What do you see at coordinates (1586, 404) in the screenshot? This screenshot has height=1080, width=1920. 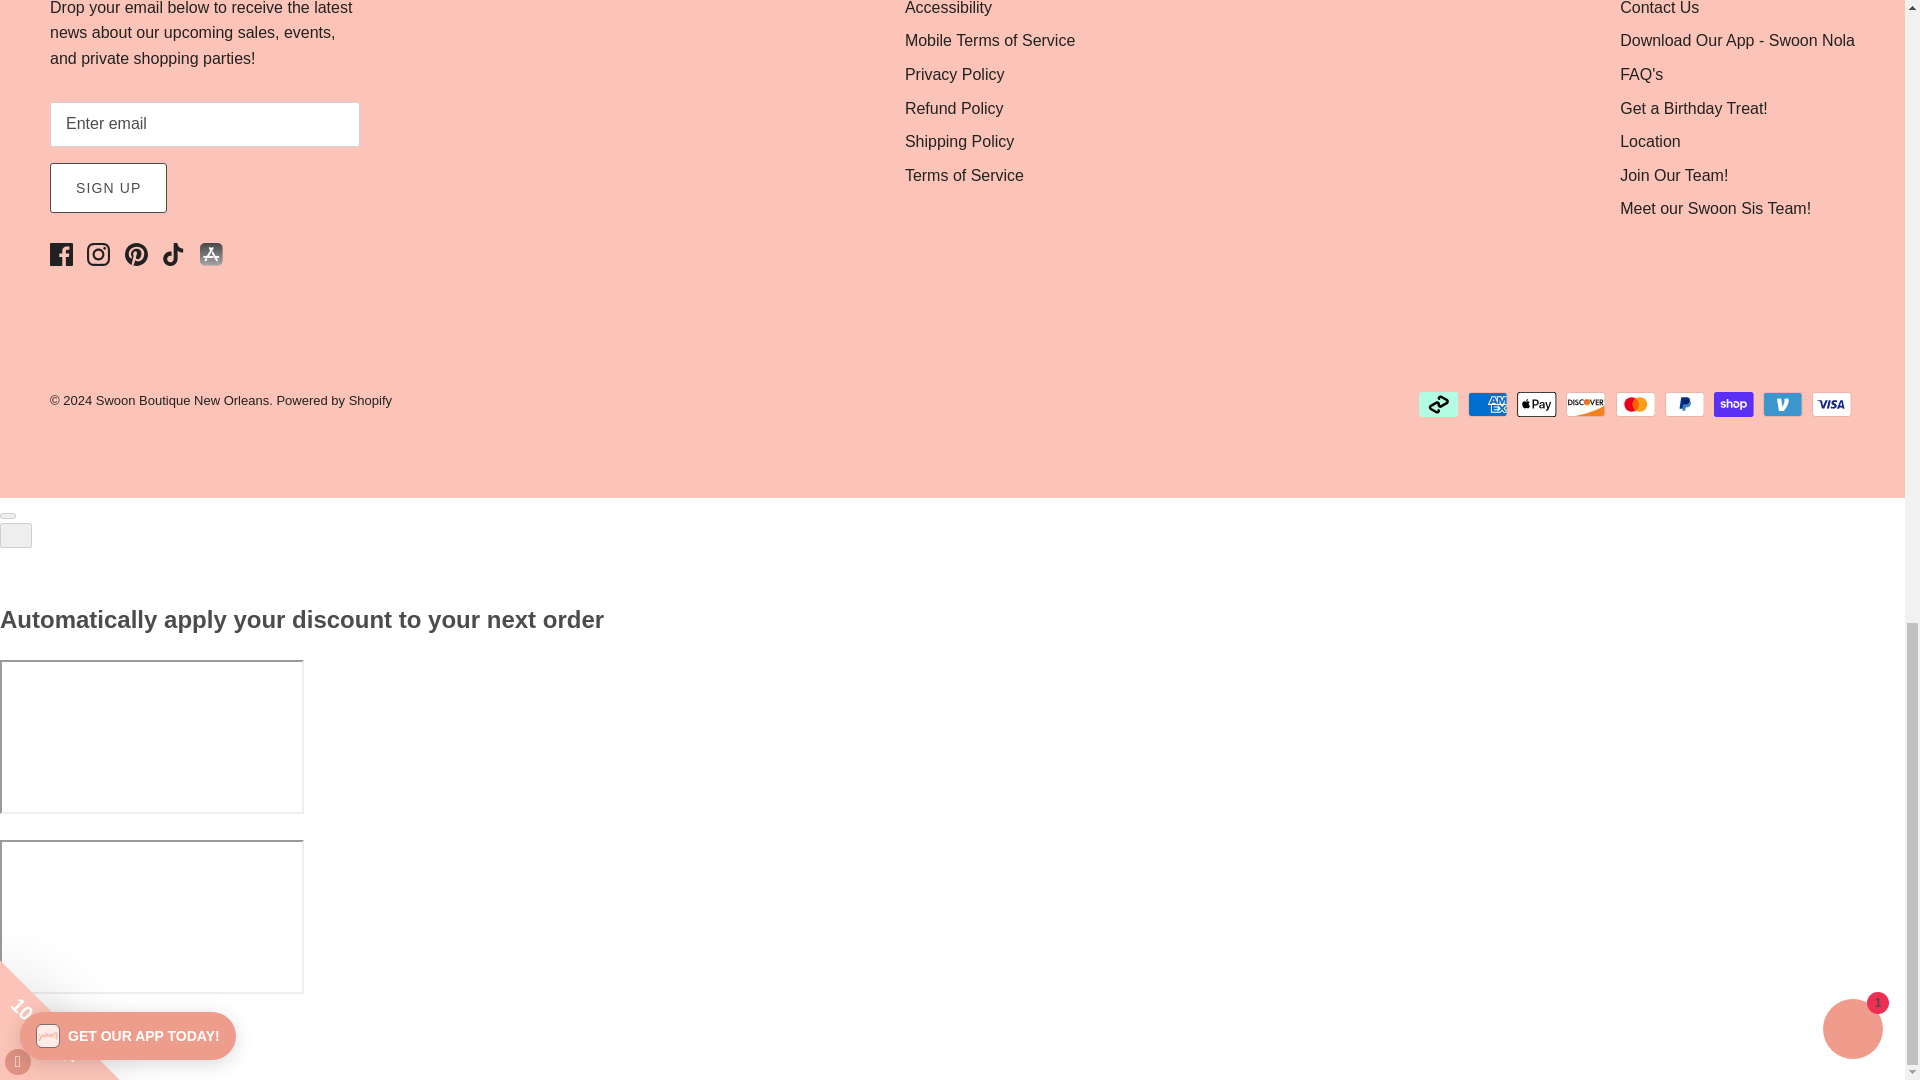 I see `Discover` at bounding box center [1586, 404].